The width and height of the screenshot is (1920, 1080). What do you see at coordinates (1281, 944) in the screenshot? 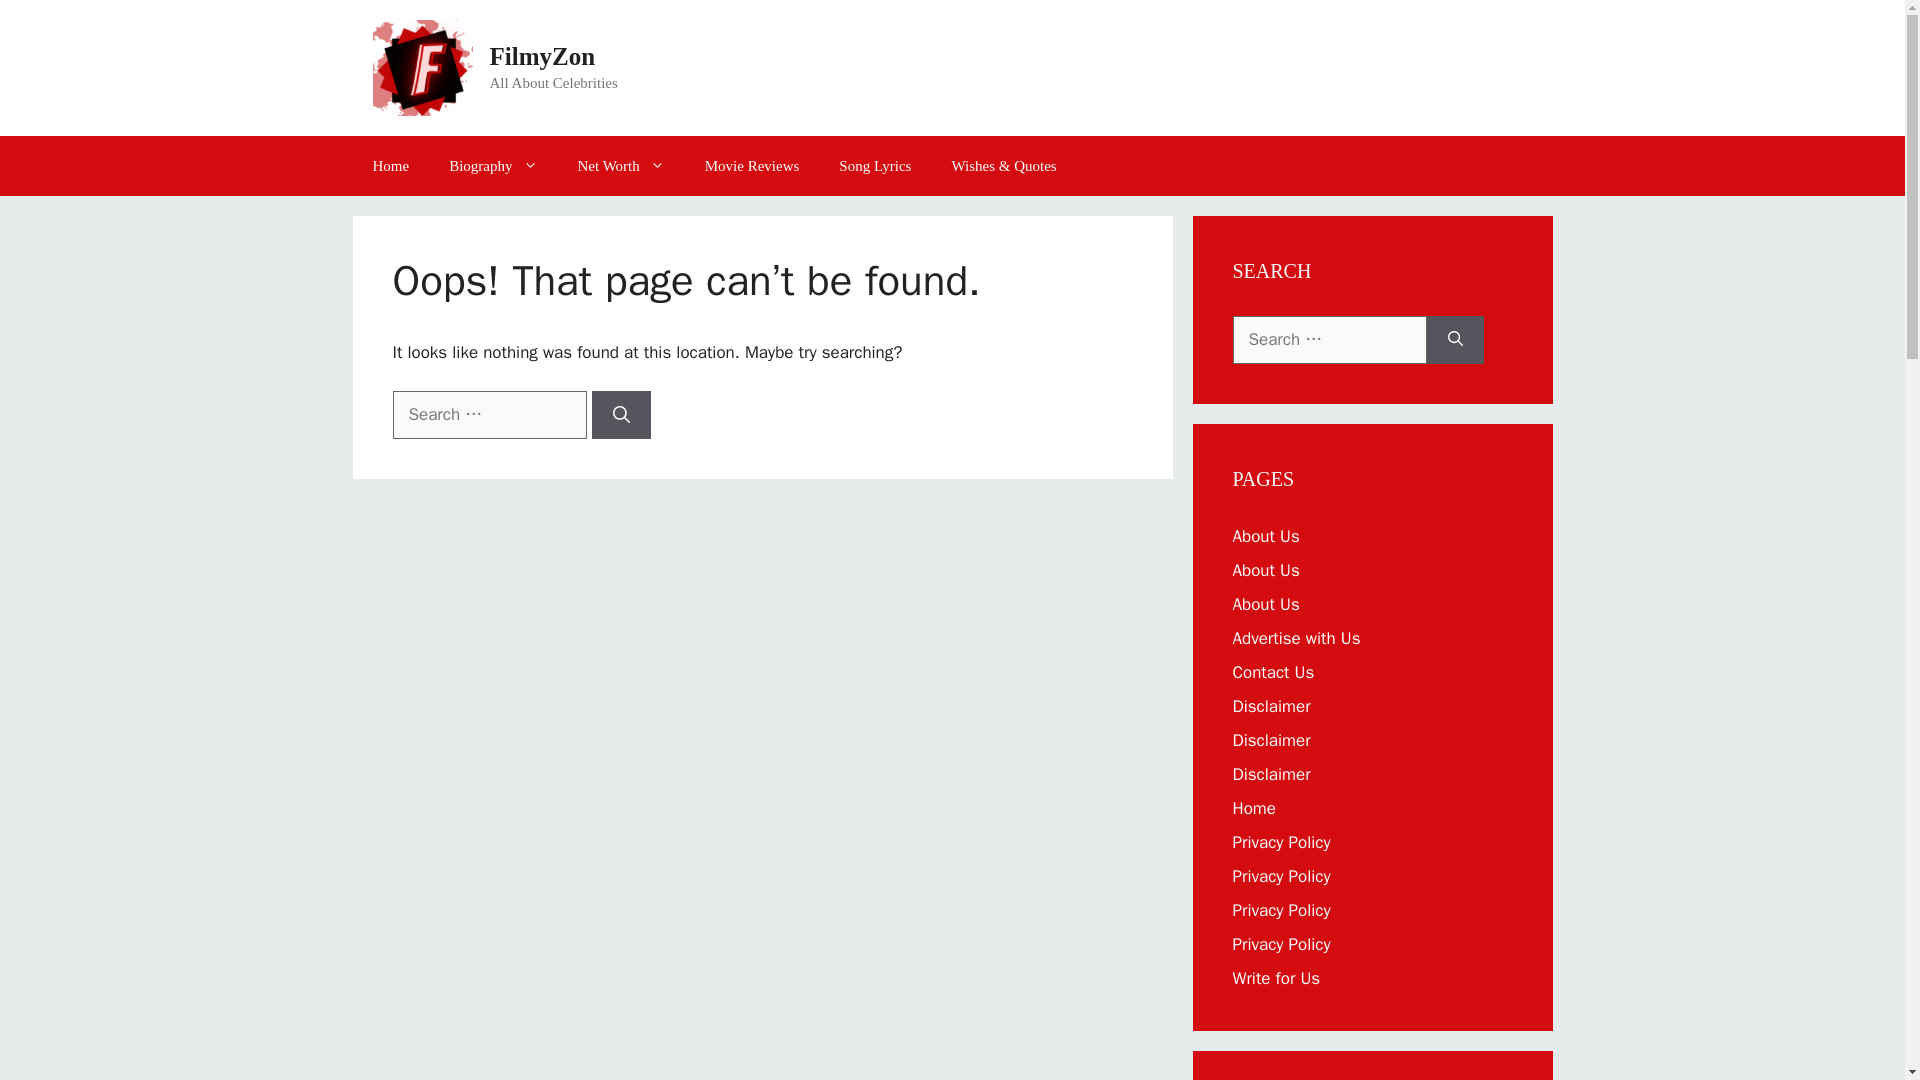
I see `Privacy Policy` at bounding box center [1281, 944].